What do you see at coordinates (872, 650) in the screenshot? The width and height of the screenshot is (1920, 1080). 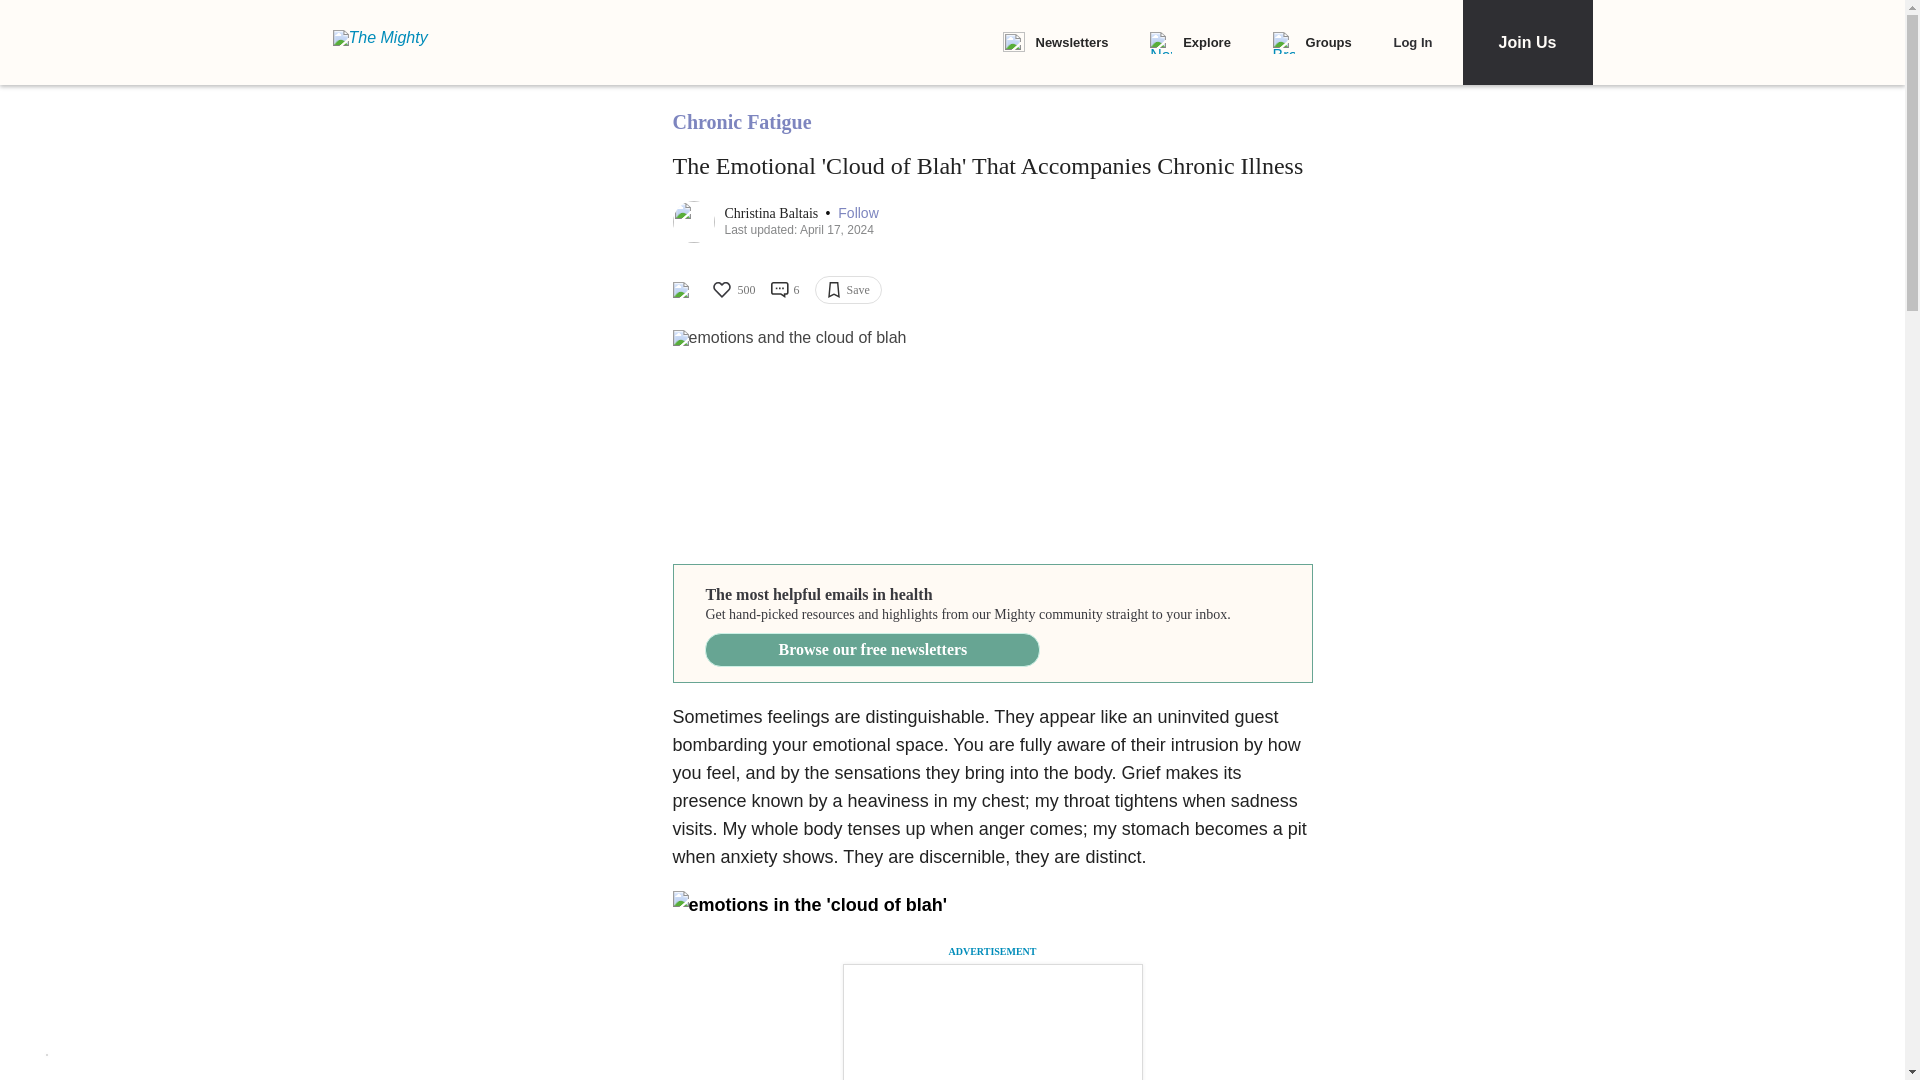 I see `Browse our free newsletters` at bounding box center [872, 650].